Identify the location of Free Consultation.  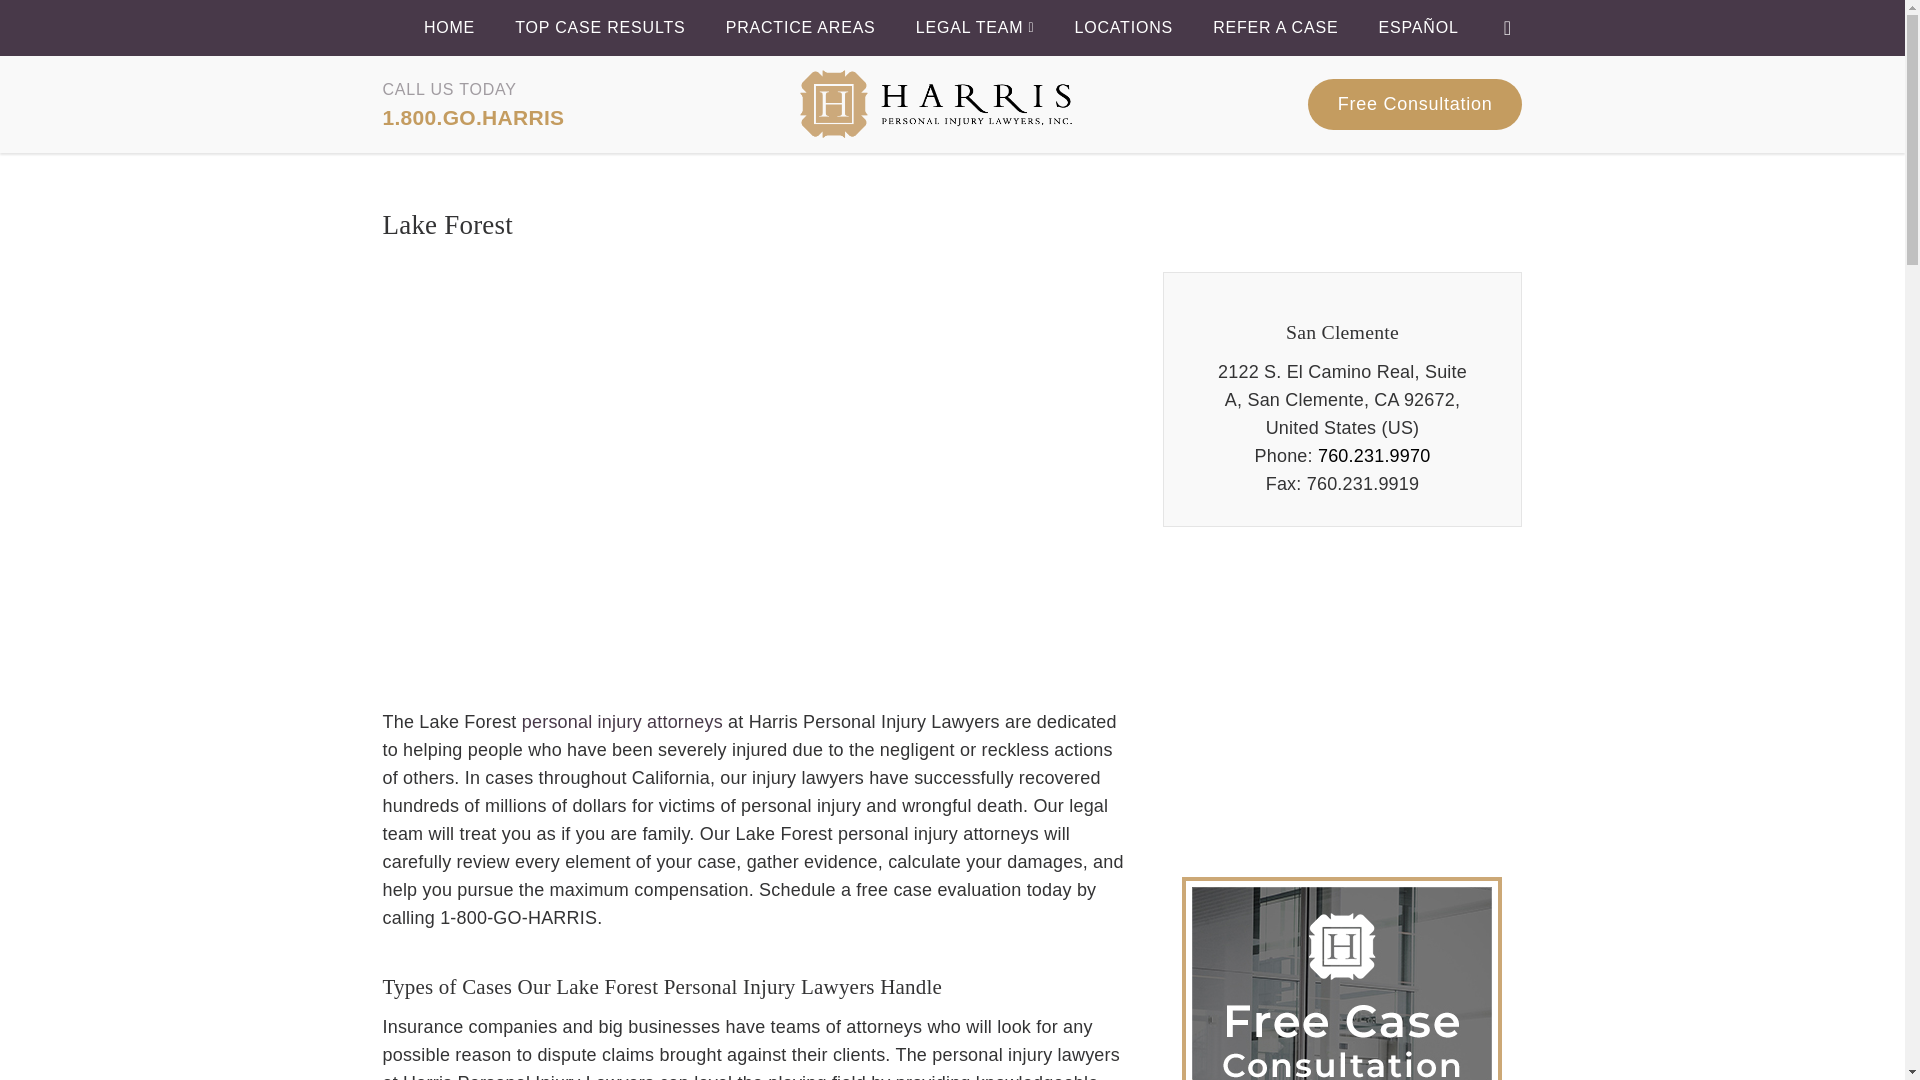
(1414, 104).